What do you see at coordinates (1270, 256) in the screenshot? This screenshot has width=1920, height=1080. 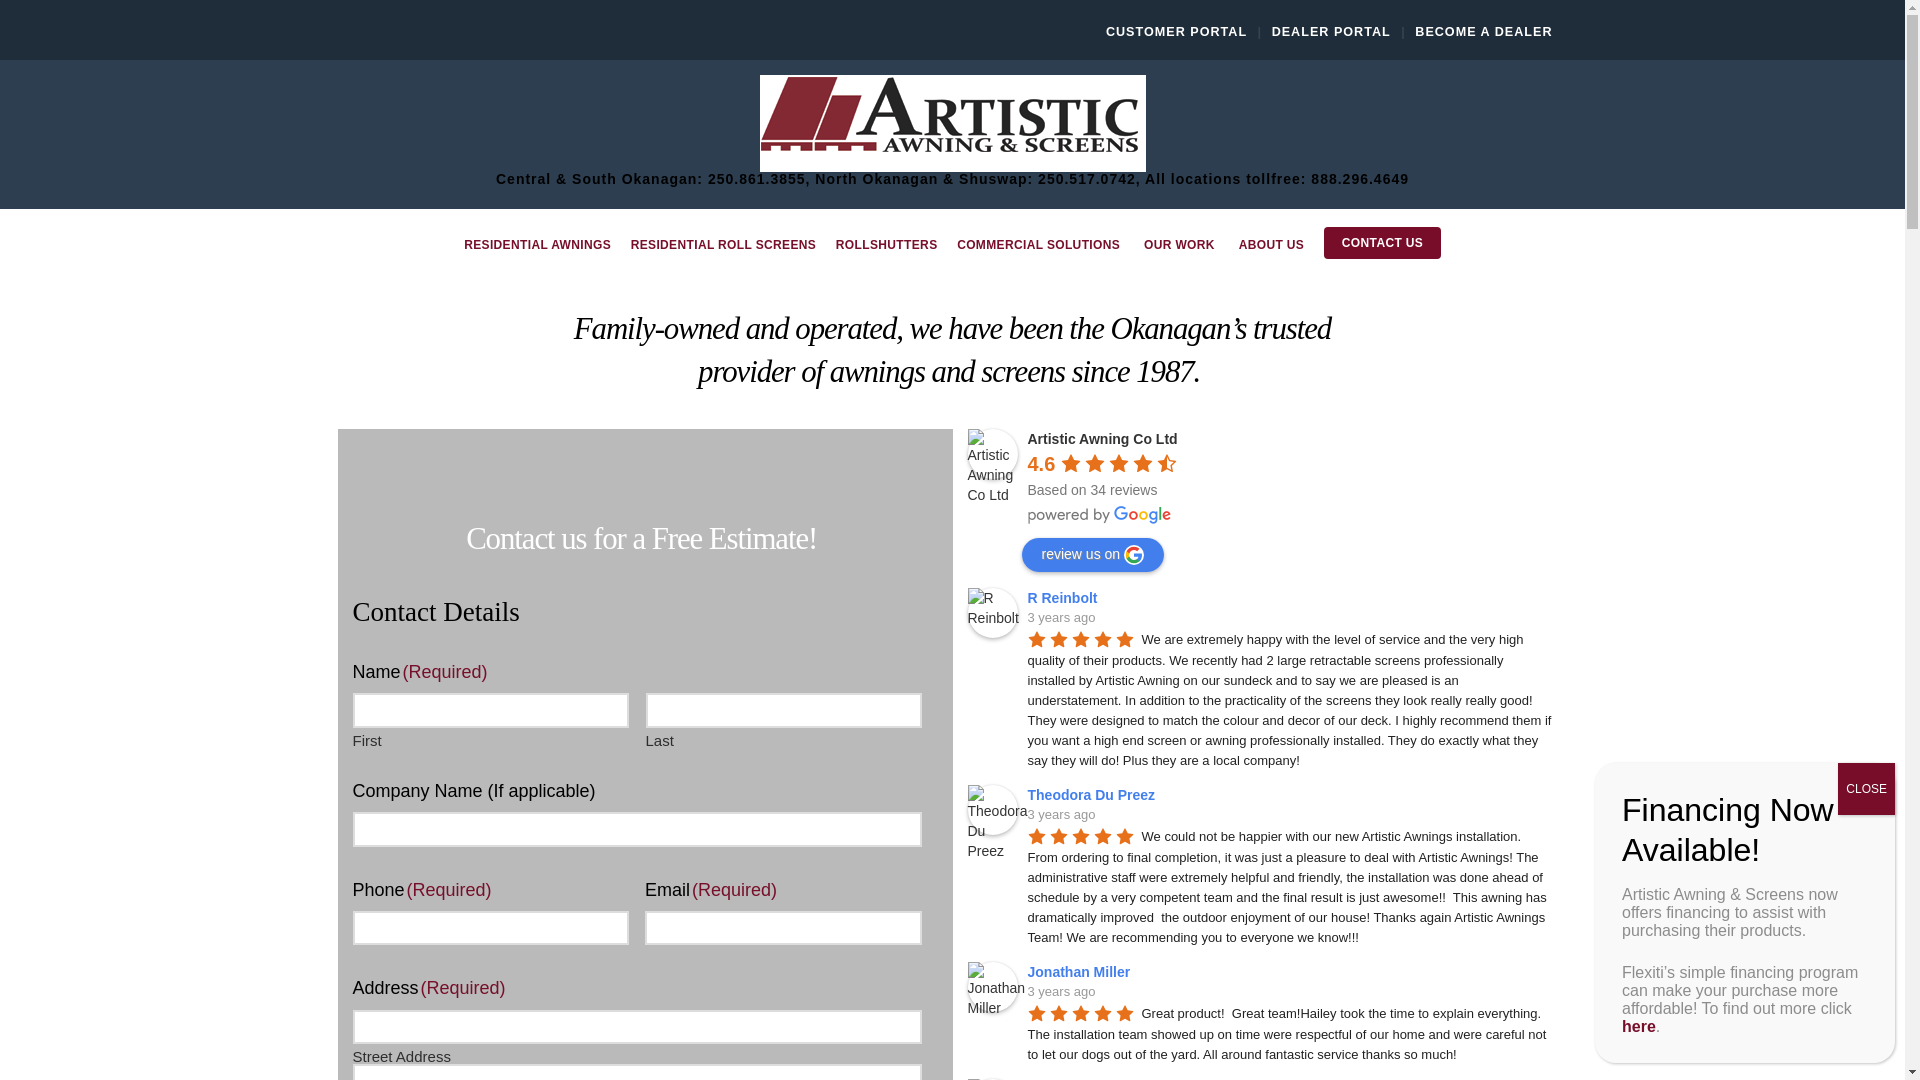 I see `ABOUT US` at bounding box center [1270, 256].